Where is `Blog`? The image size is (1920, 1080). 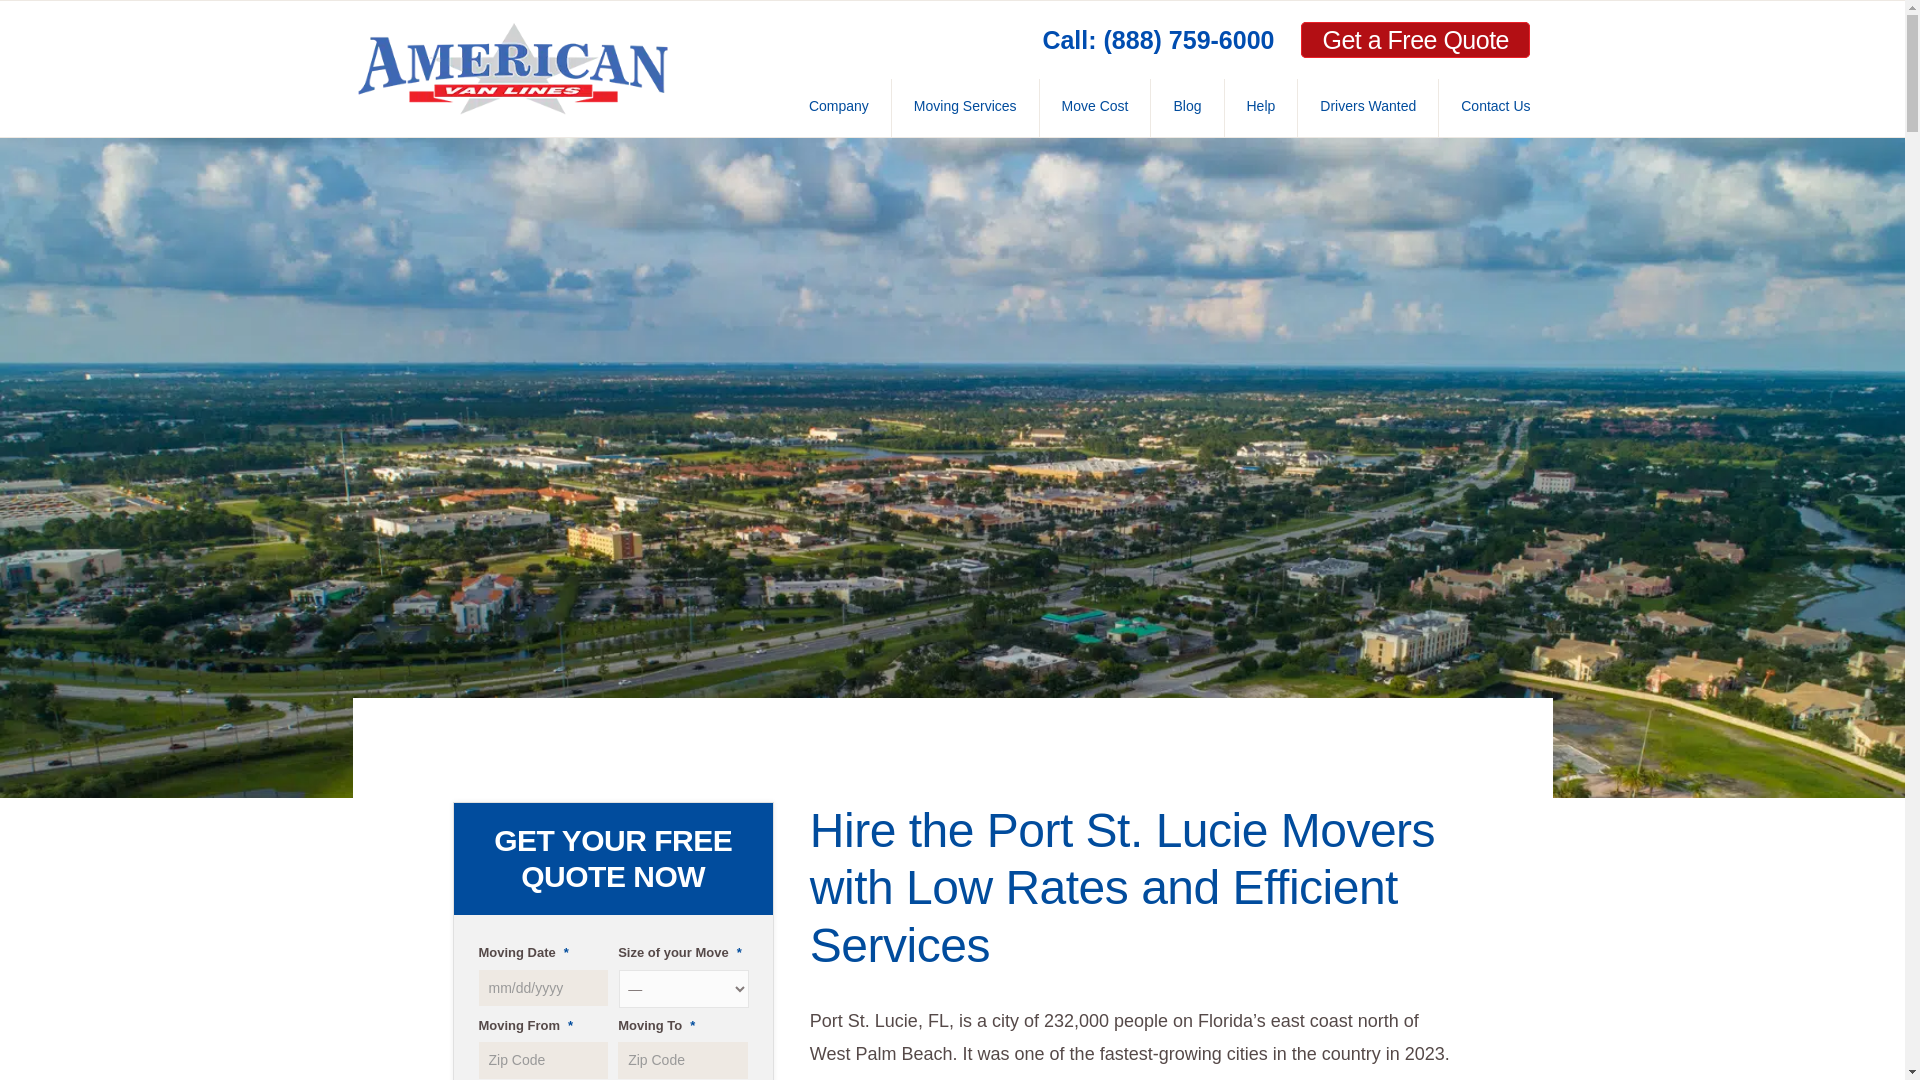 Blog is located at coordinates (1186, 108).